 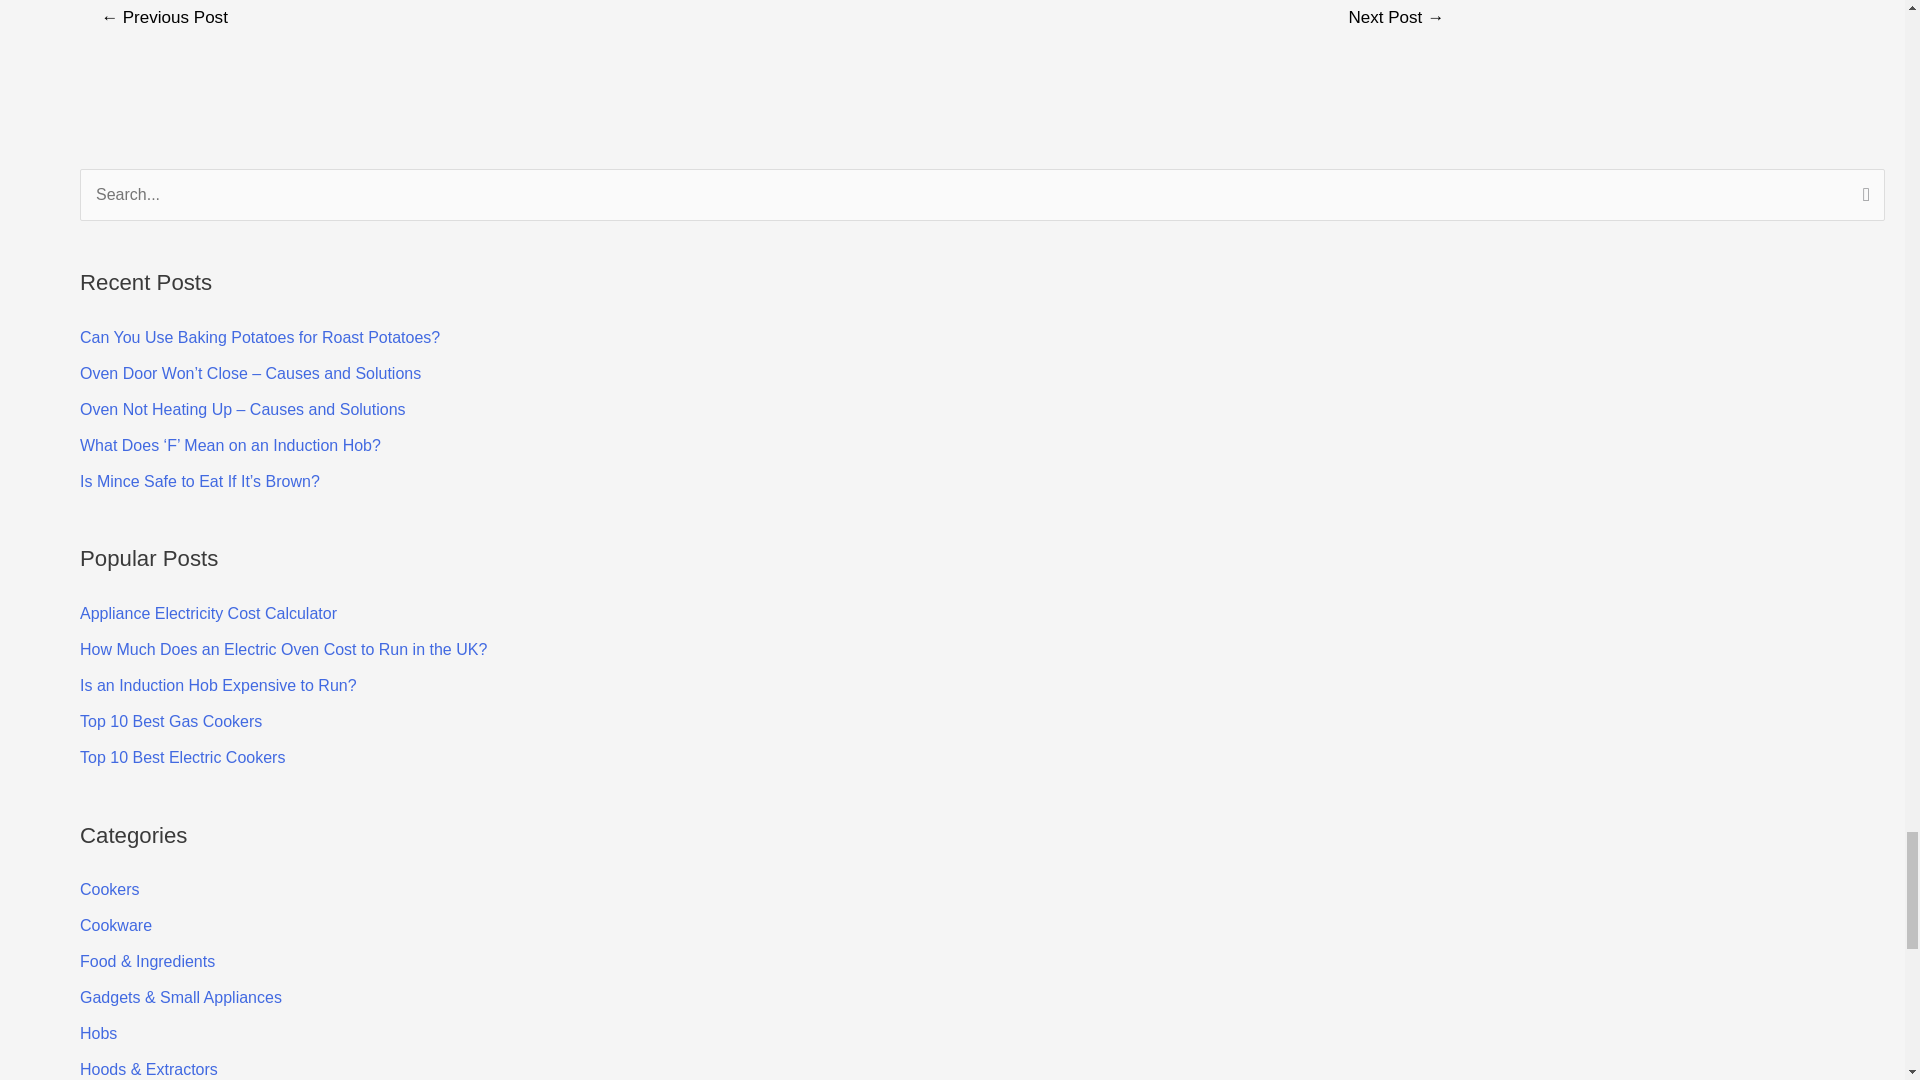 I want to click on Appliance Electricity Cost Calculator, so click(x=208, y=613).